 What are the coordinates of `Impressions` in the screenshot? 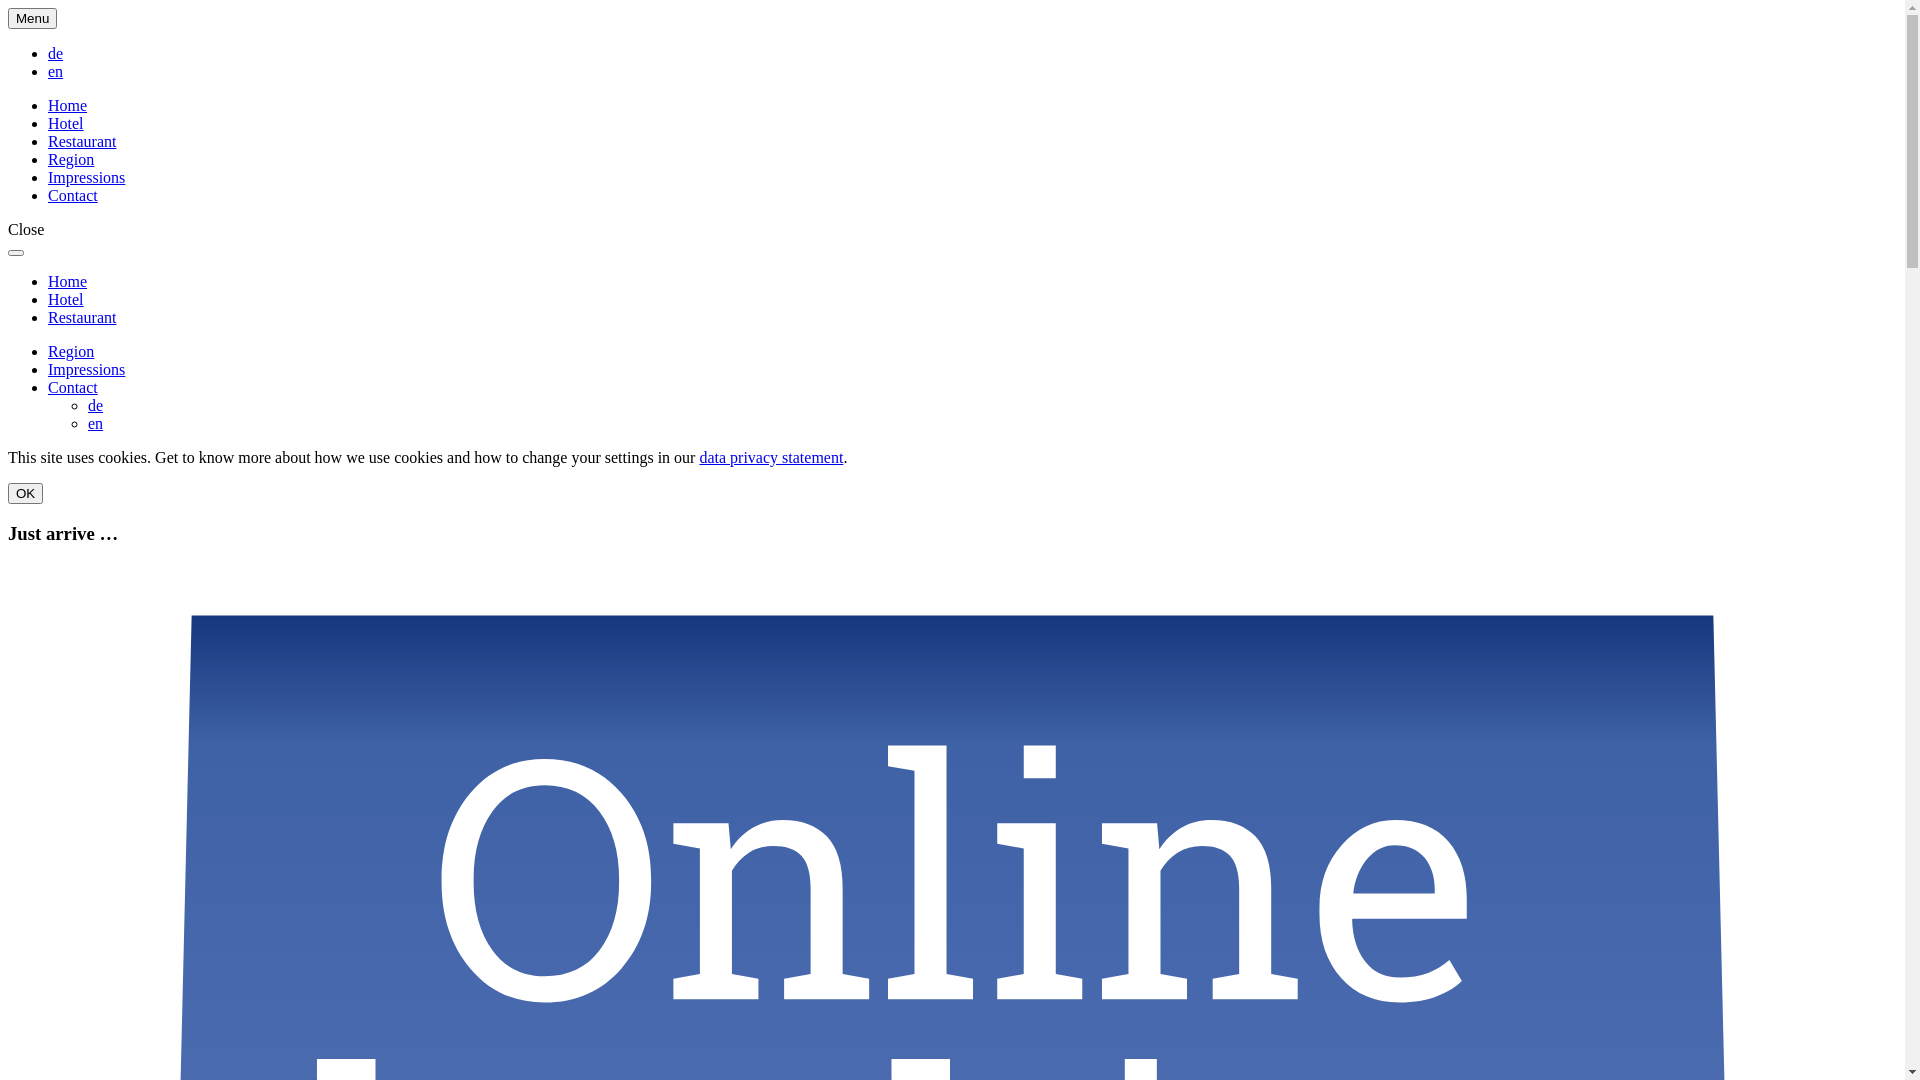 It's located at (86, 370).